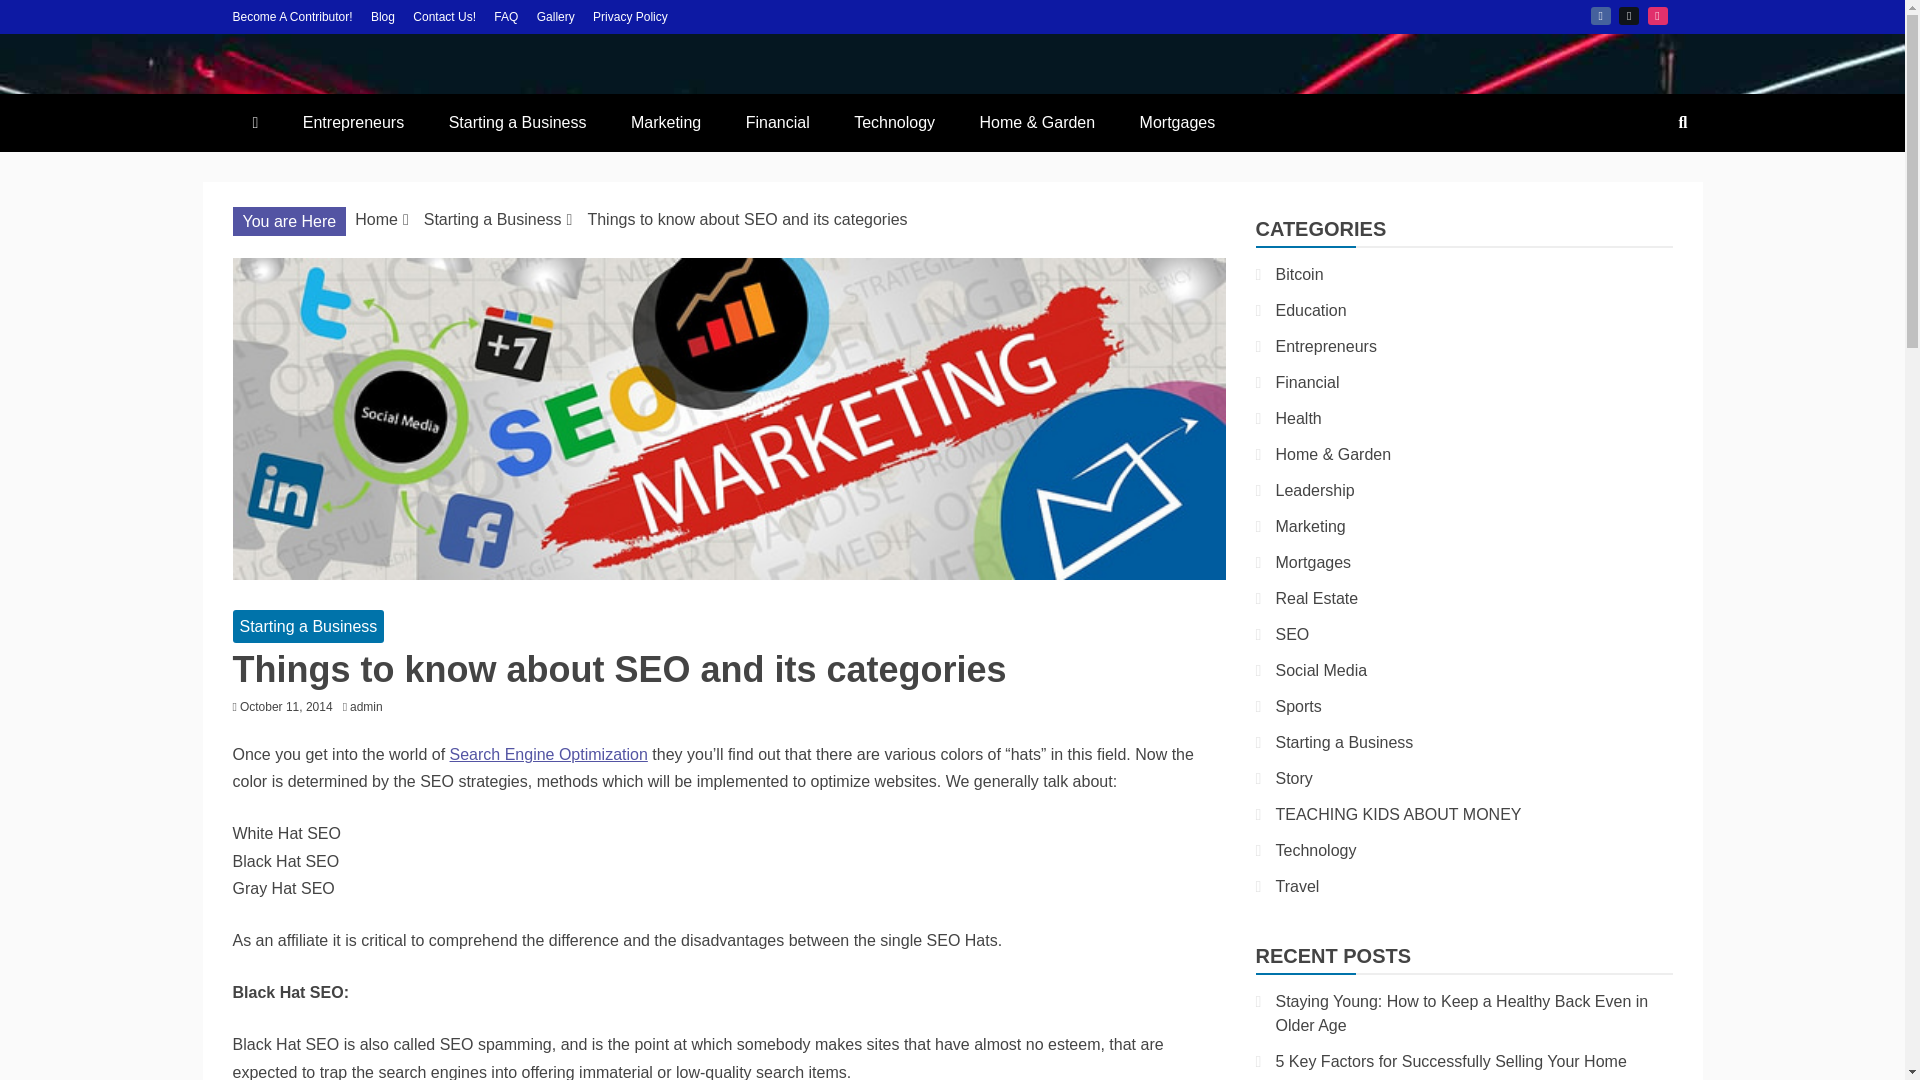 The width and height of the screenshot is (1920, 1080). What do you see at coordinates (1628, 15) in the screenshot?
I see `Twitter` at bounding box center [1628, 15].